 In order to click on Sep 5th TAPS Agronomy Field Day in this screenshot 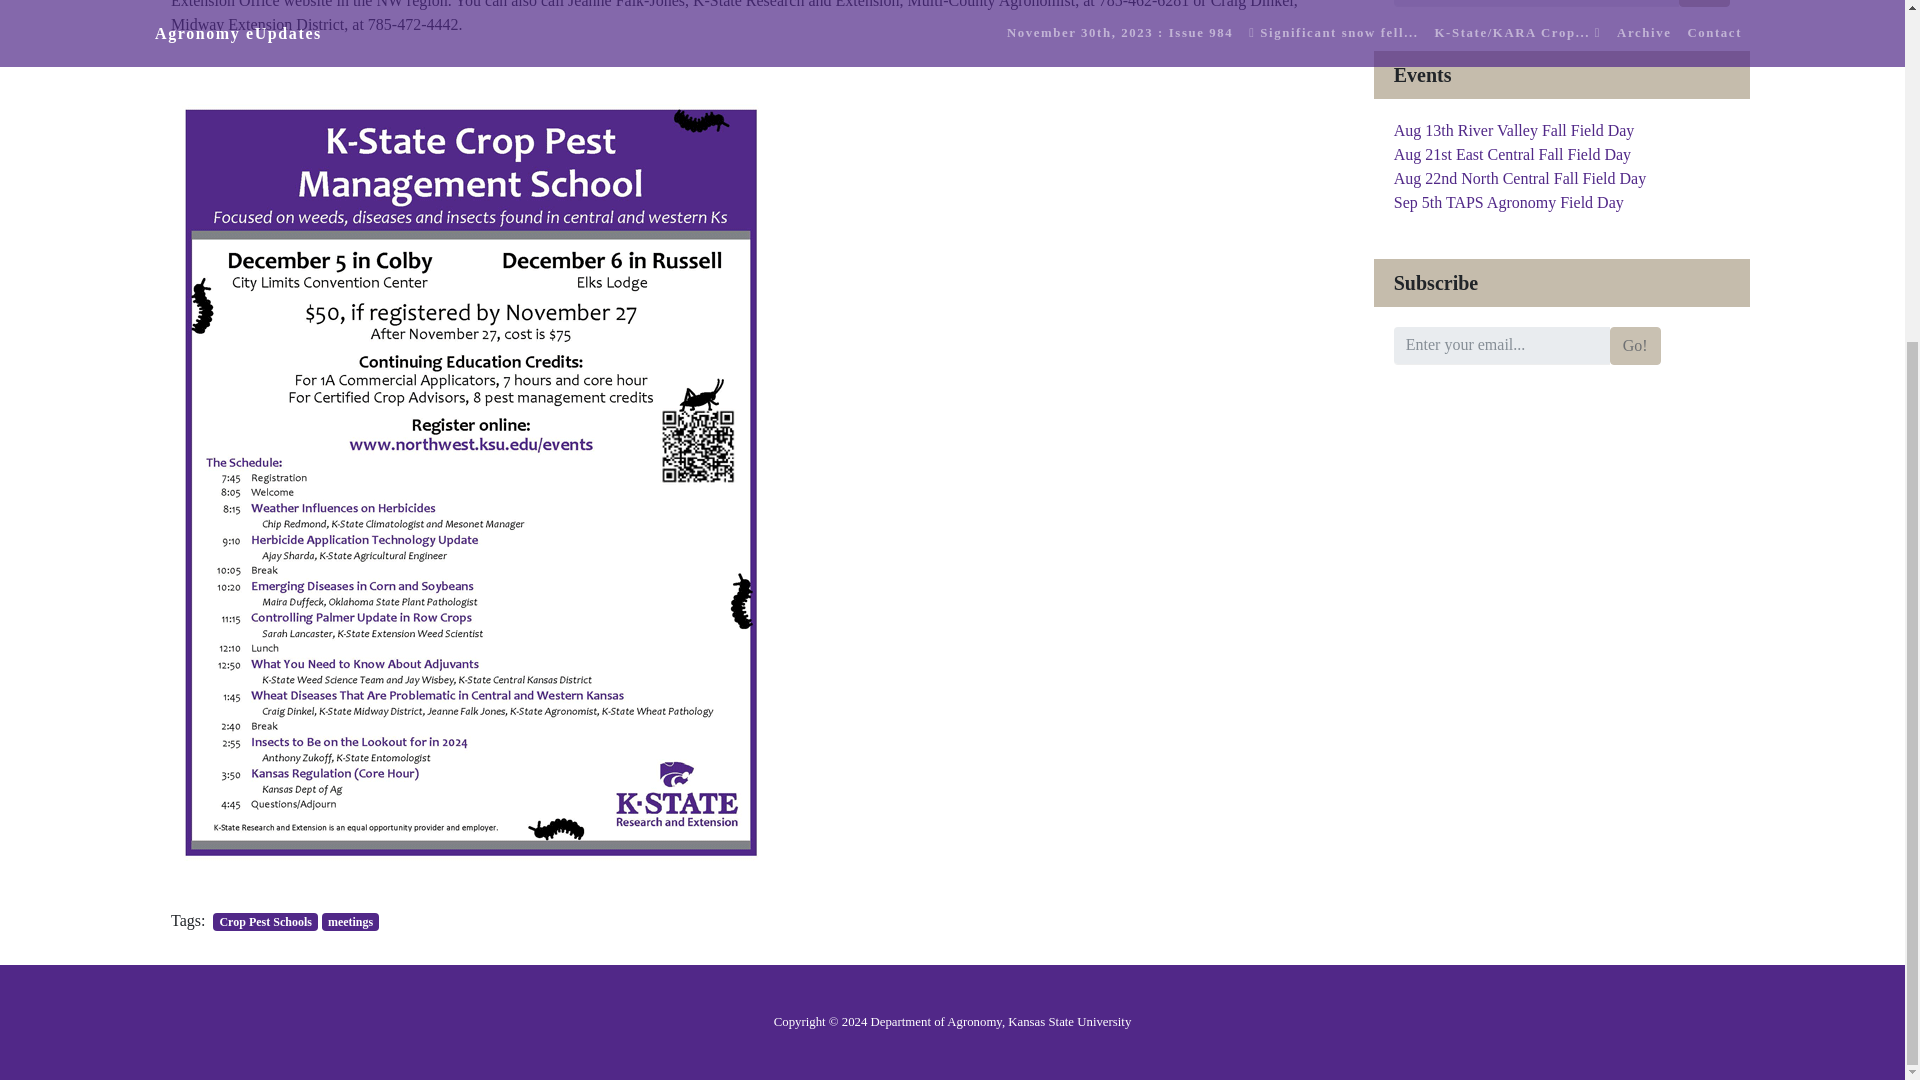, I will do `click(1508, 202)`.